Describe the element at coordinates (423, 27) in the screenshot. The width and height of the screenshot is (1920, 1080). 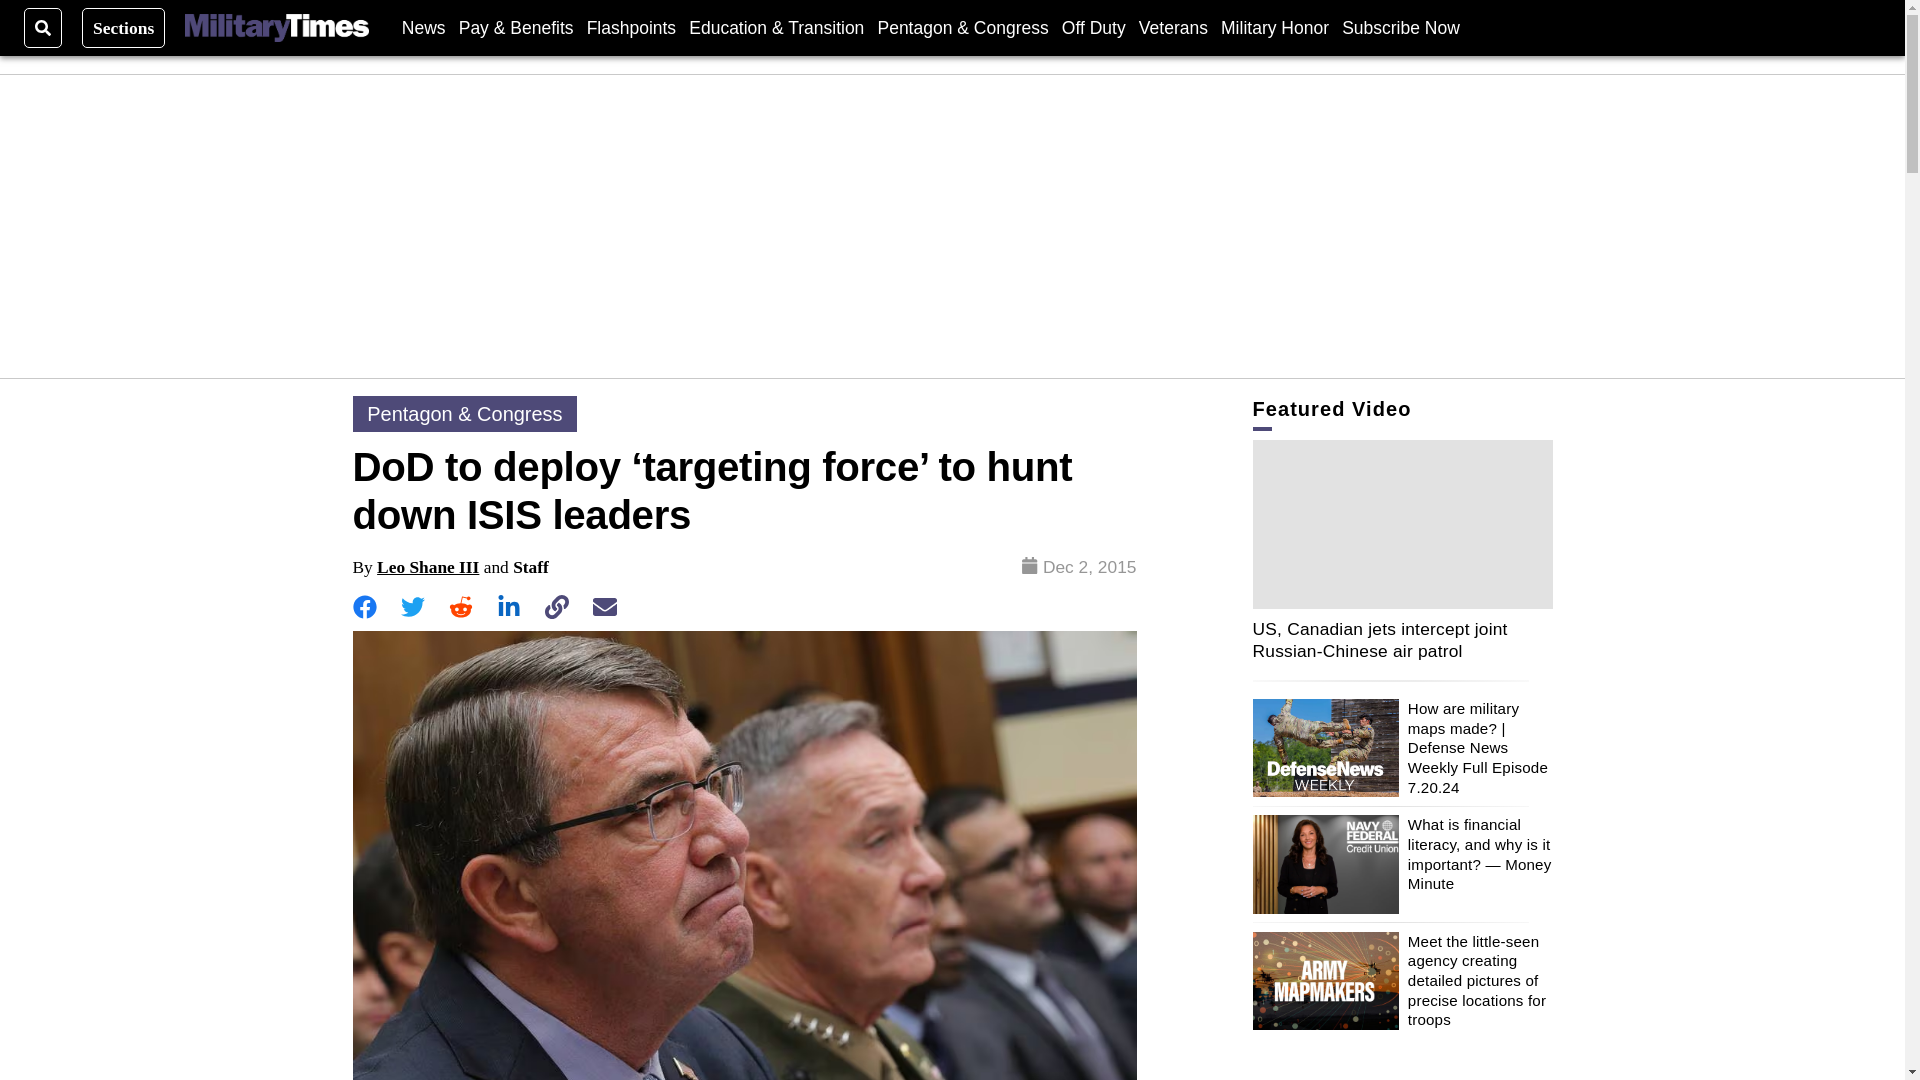
I see `News` at that location.